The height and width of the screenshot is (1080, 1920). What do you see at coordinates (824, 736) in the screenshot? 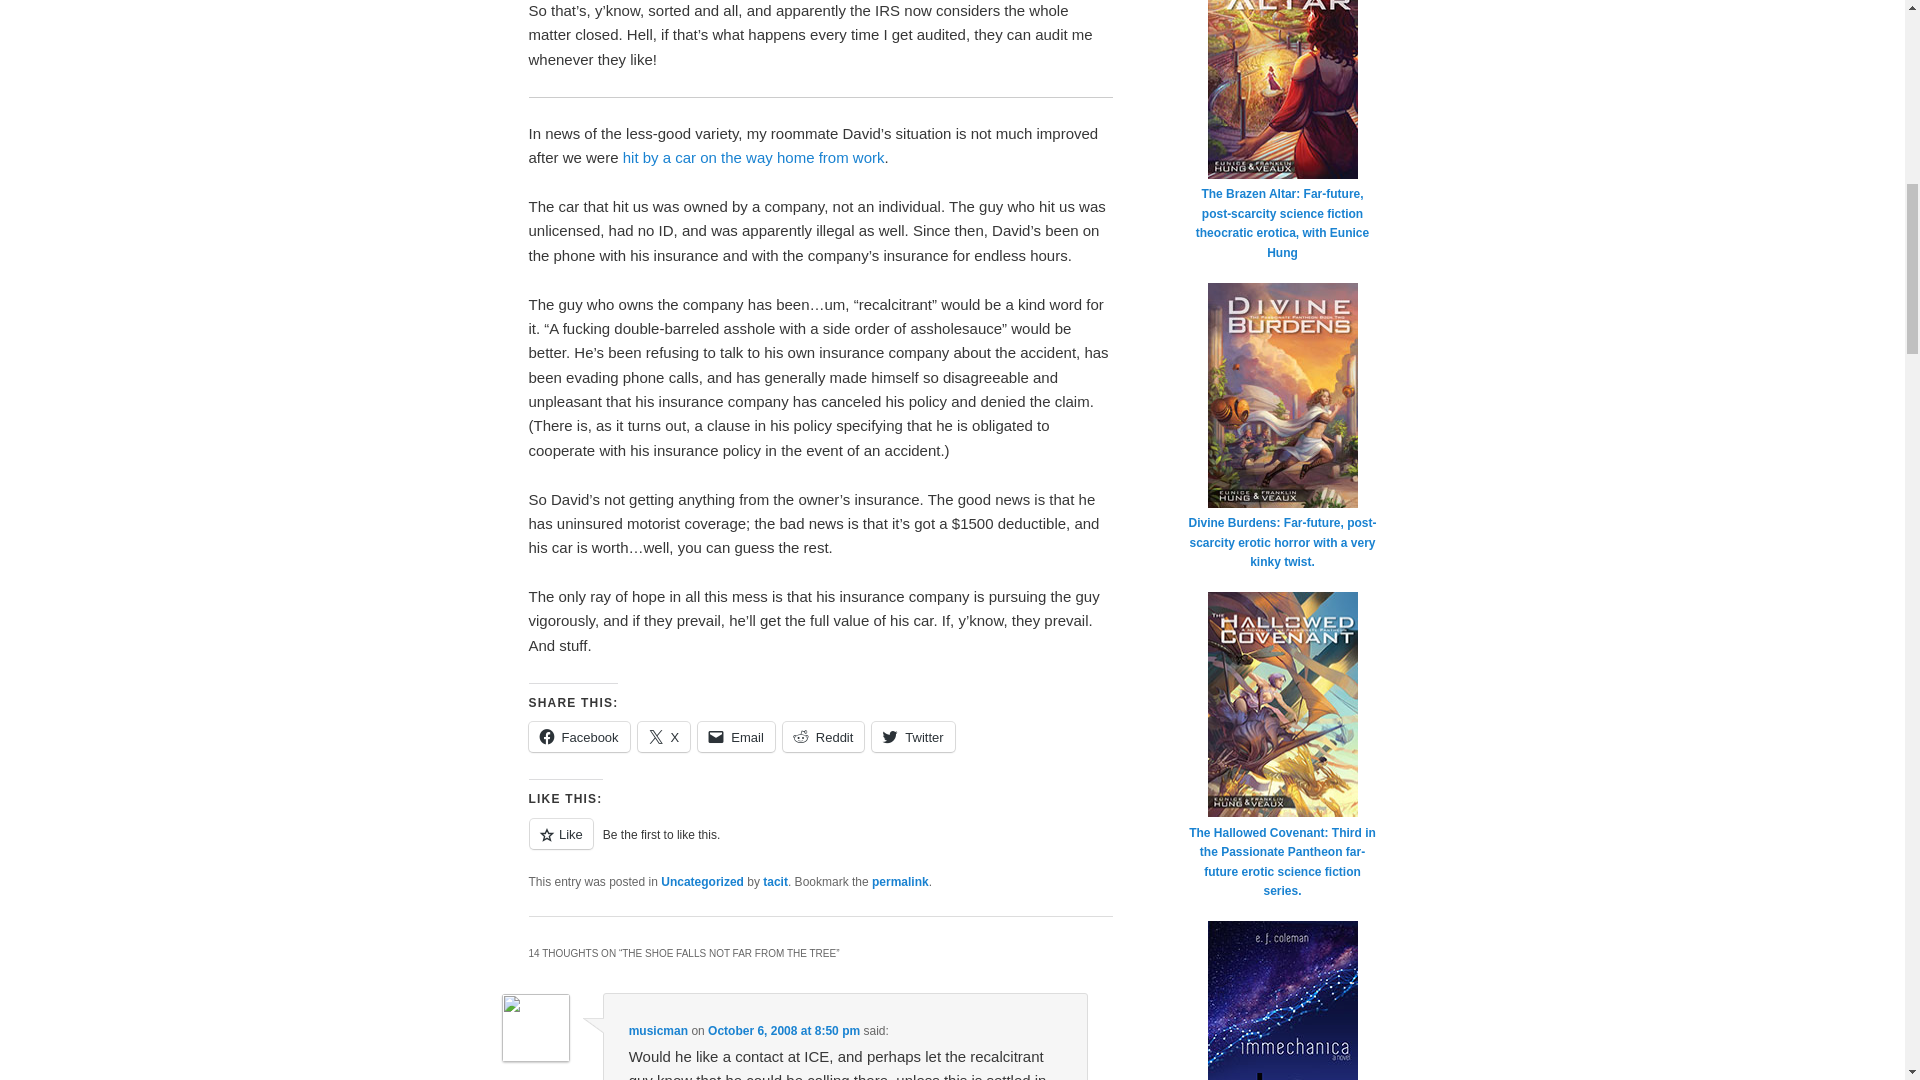
I see `Click to share on Reddit` at bounding box center [824, 736].